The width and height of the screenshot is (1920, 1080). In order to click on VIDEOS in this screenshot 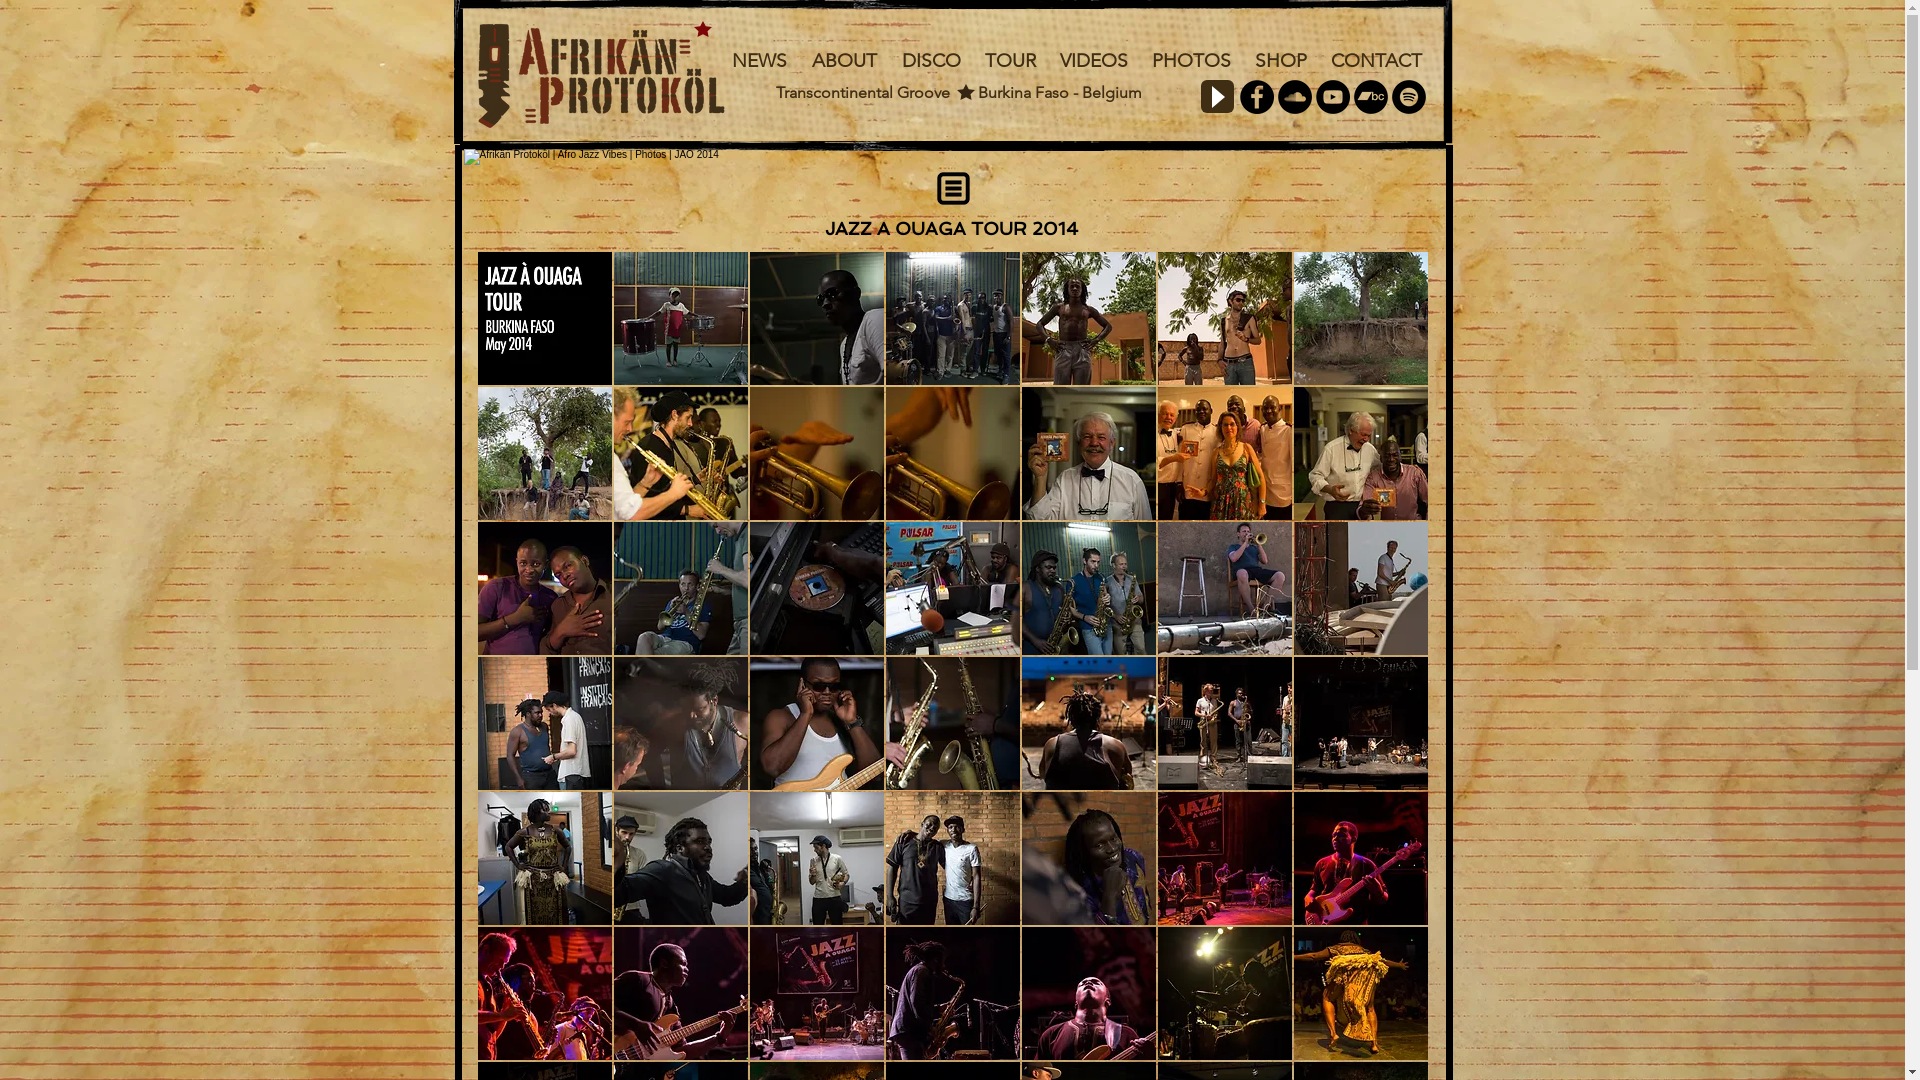, I will do `click(1094, 60)`.